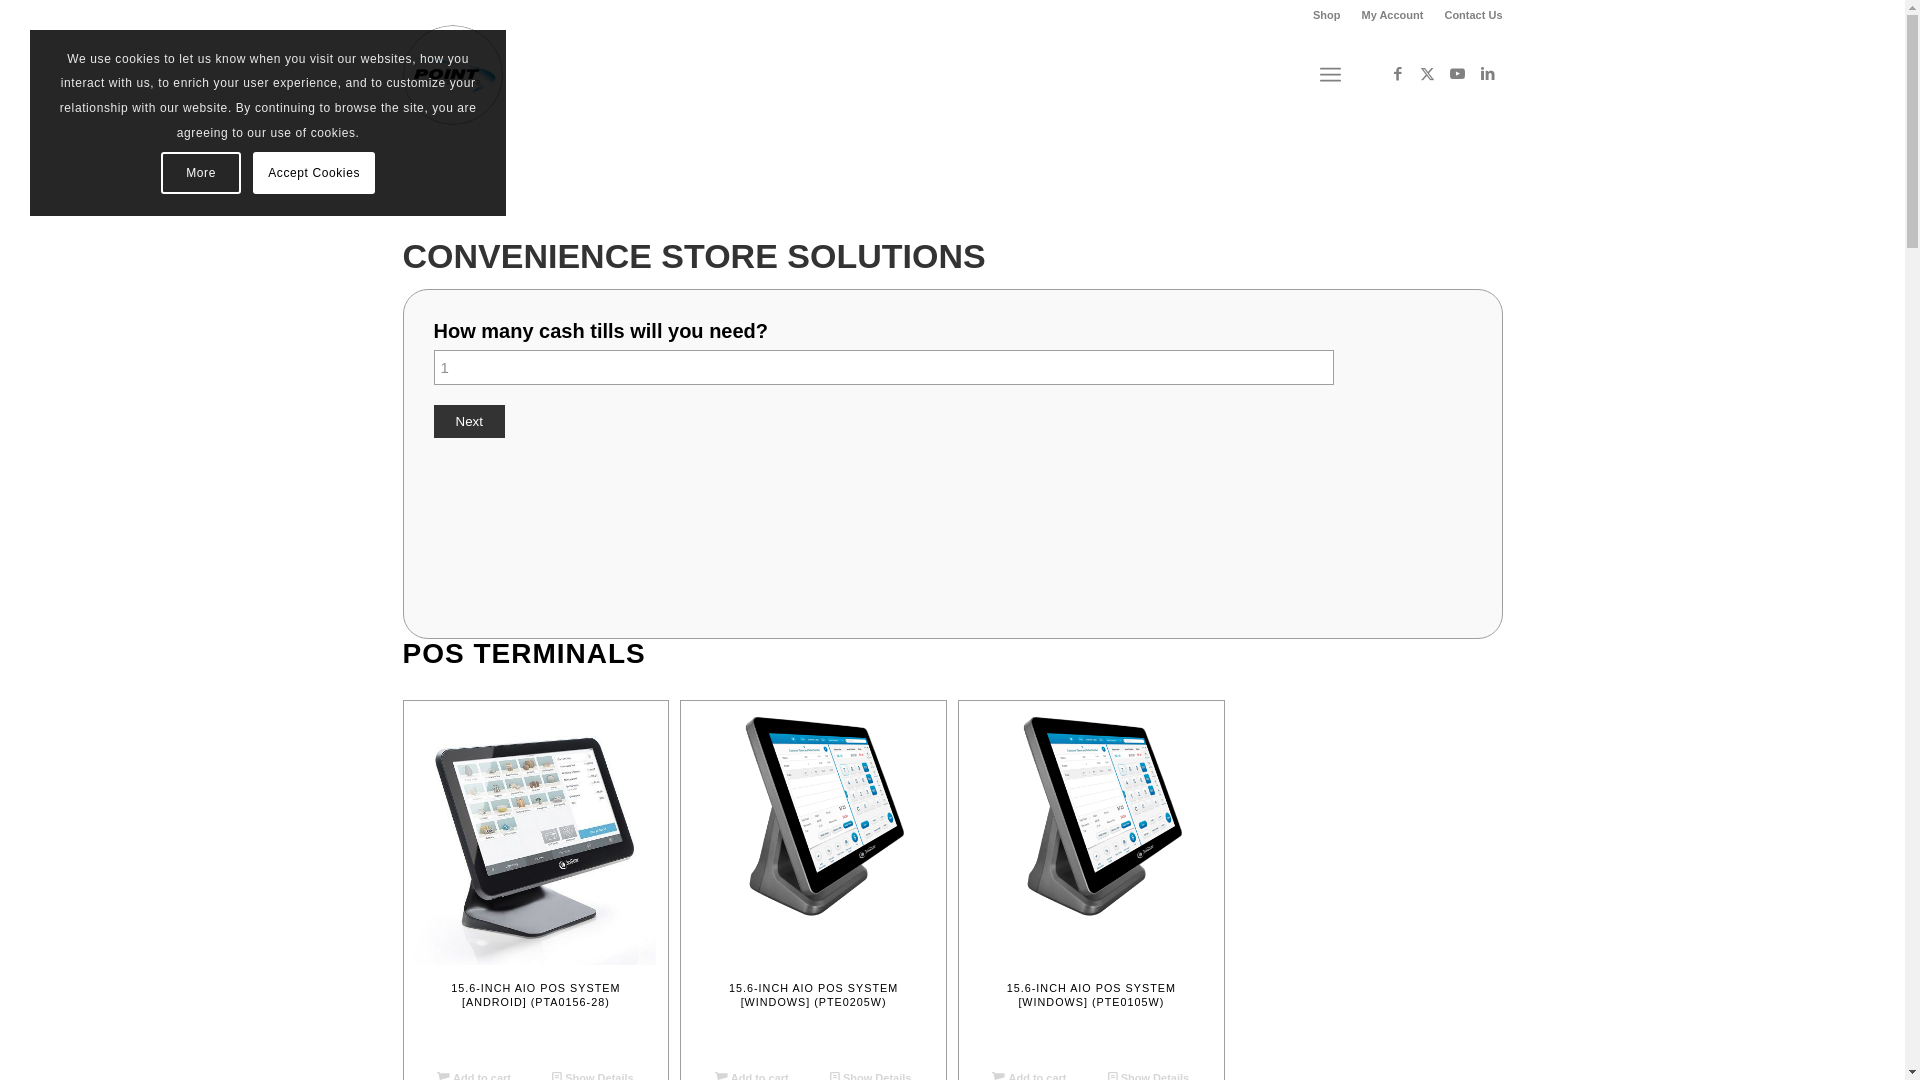 This screenshot has height=1080, width=1920. Describe the element at coordinates (814, 879) in the screenshot. I see `15.6-INCH AIO POS SYSTEM [WINDOWS] (PTE0205W)` at that location.